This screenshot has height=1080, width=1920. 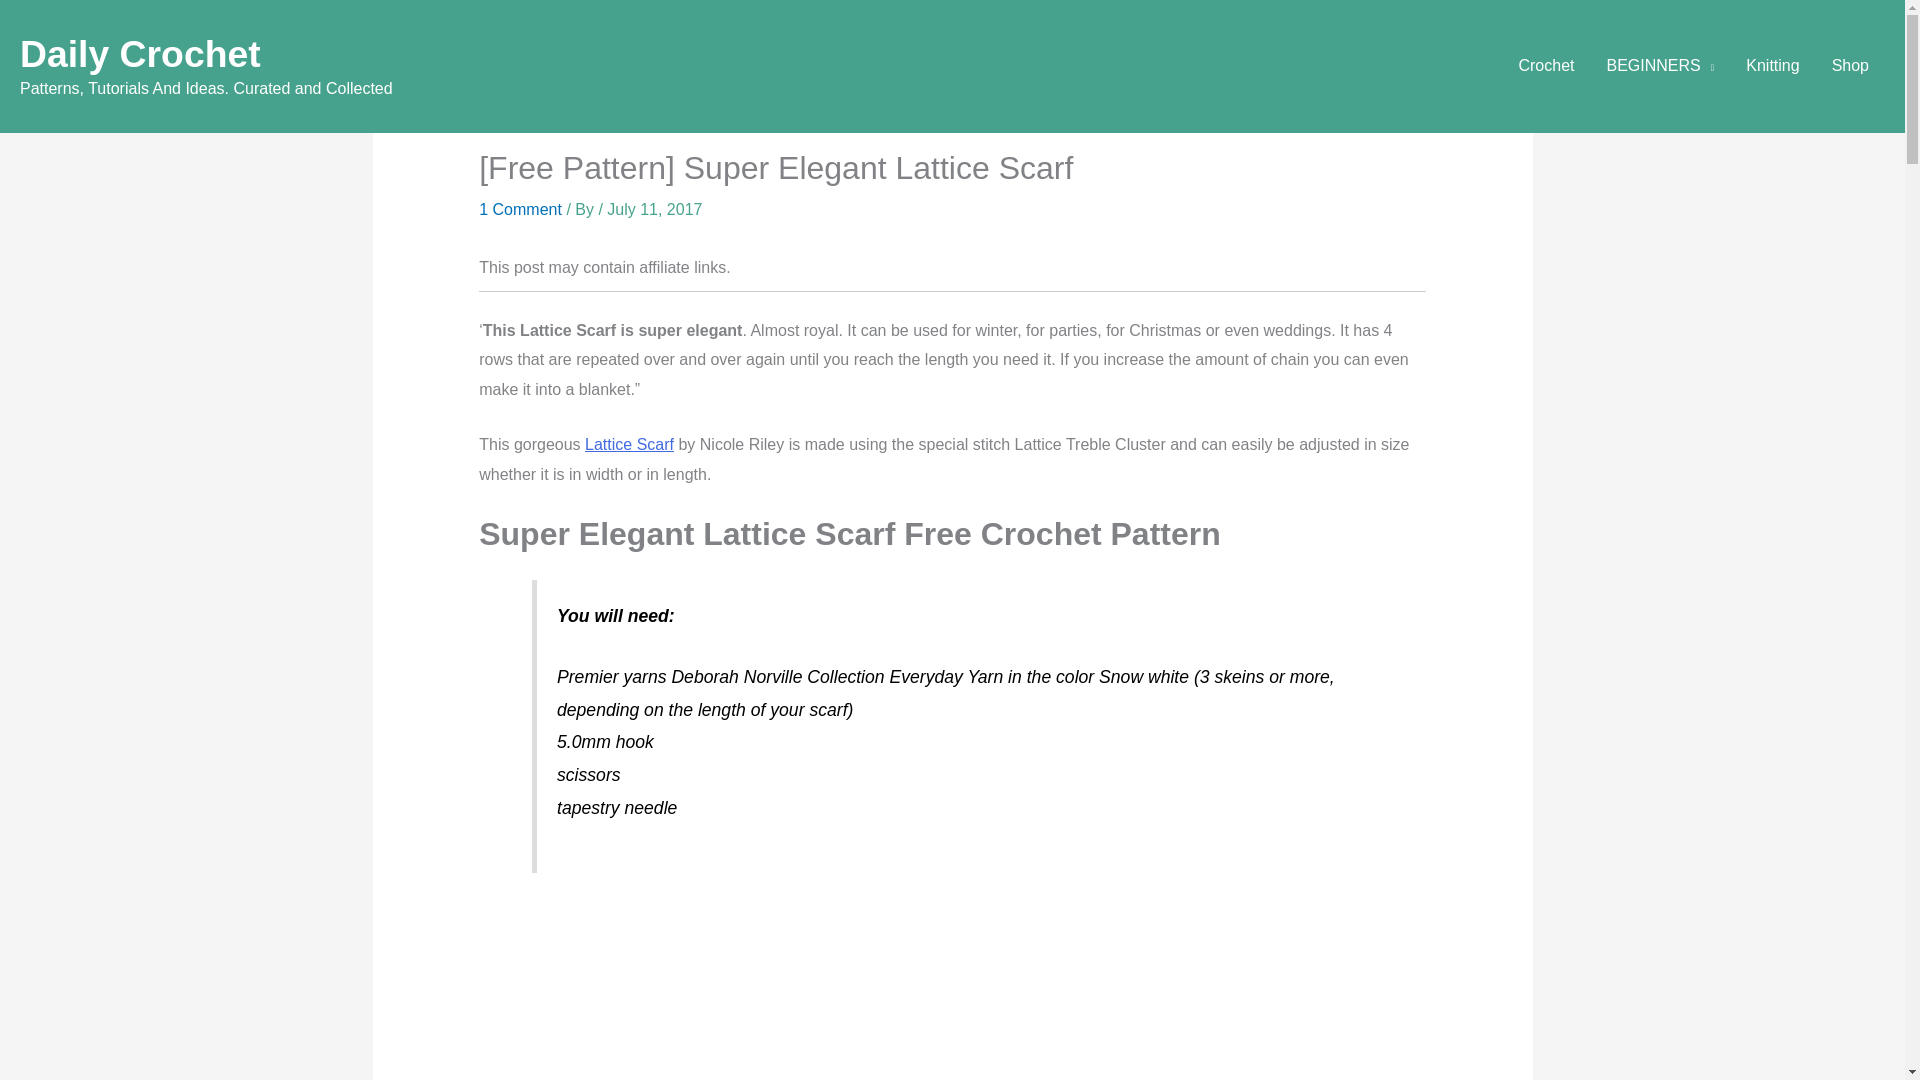 I want to click on Lattice Scarf, so click(x=629, y=444).